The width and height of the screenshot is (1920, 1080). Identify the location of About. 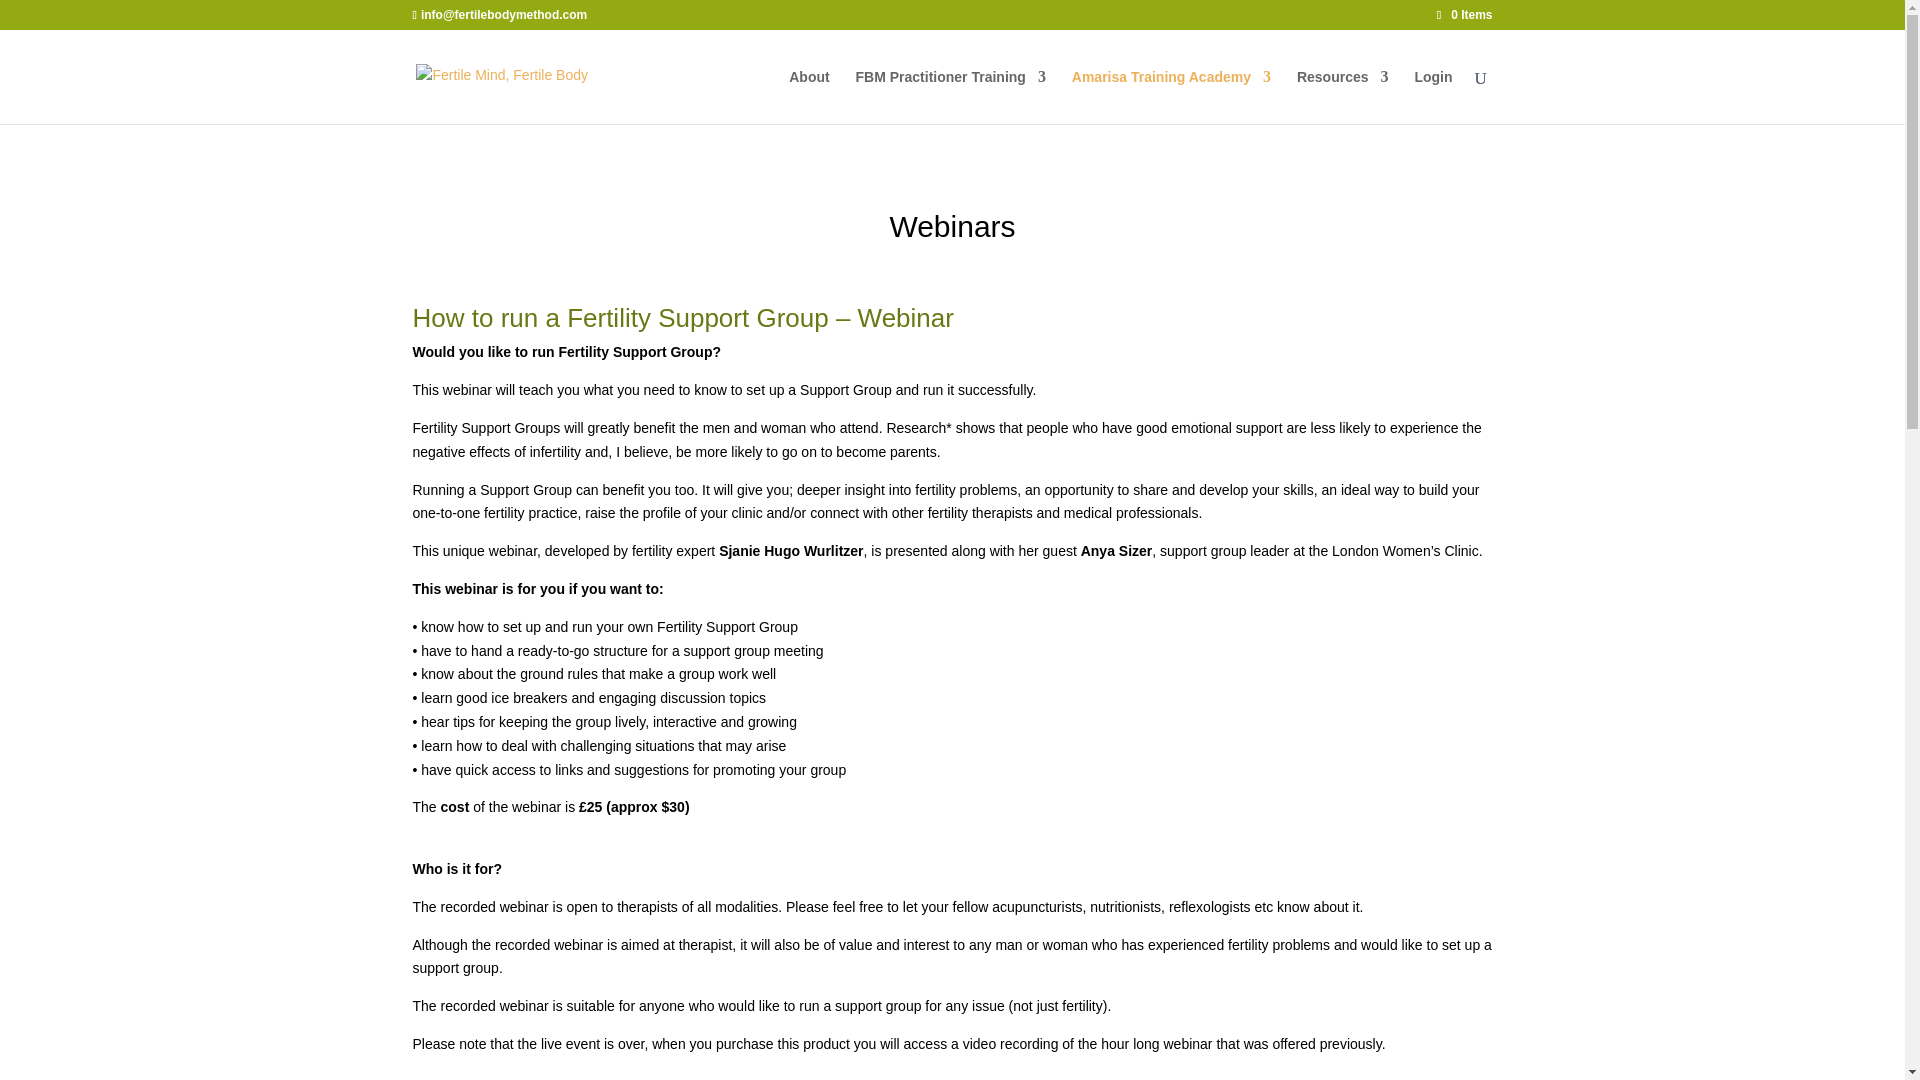
(809, 97).